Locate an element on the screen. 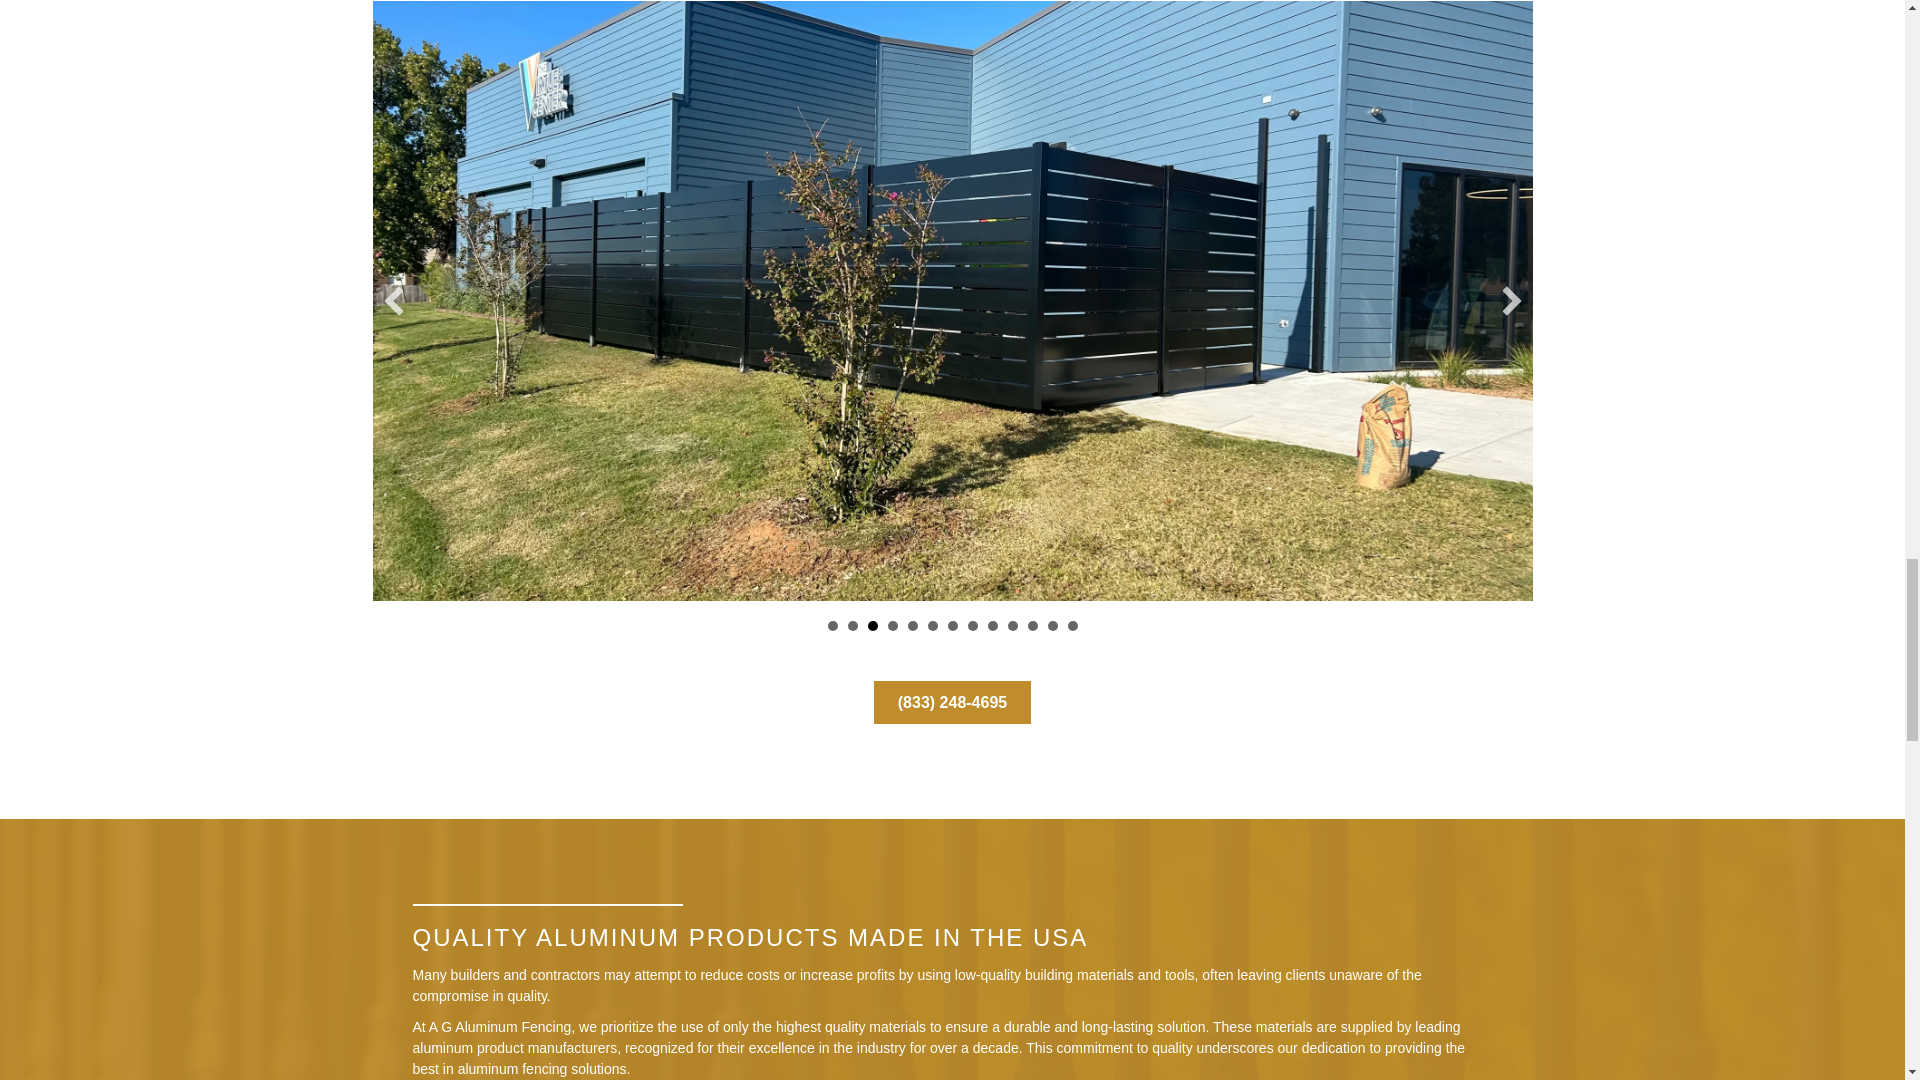  11 is located at coordinates (1032, 626).